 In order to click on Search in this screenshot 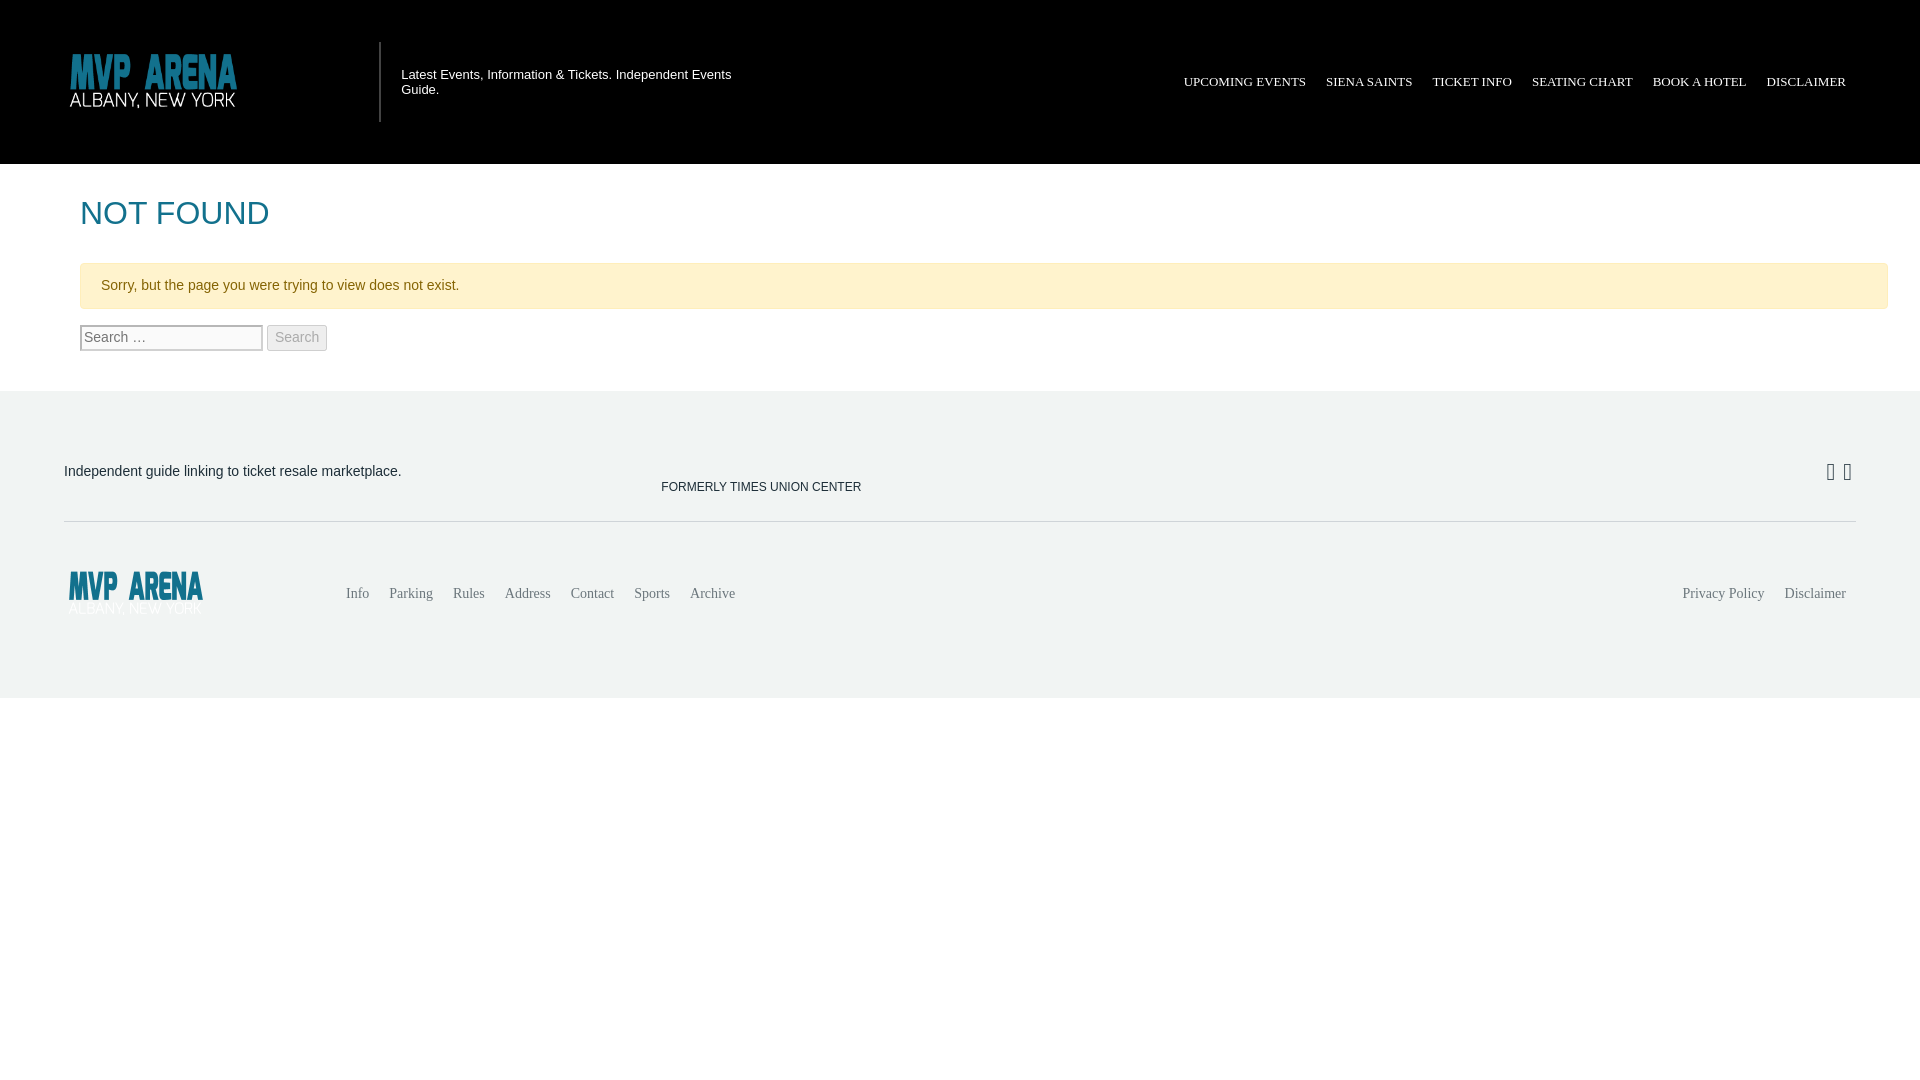, I will do `click(296, 338)`.